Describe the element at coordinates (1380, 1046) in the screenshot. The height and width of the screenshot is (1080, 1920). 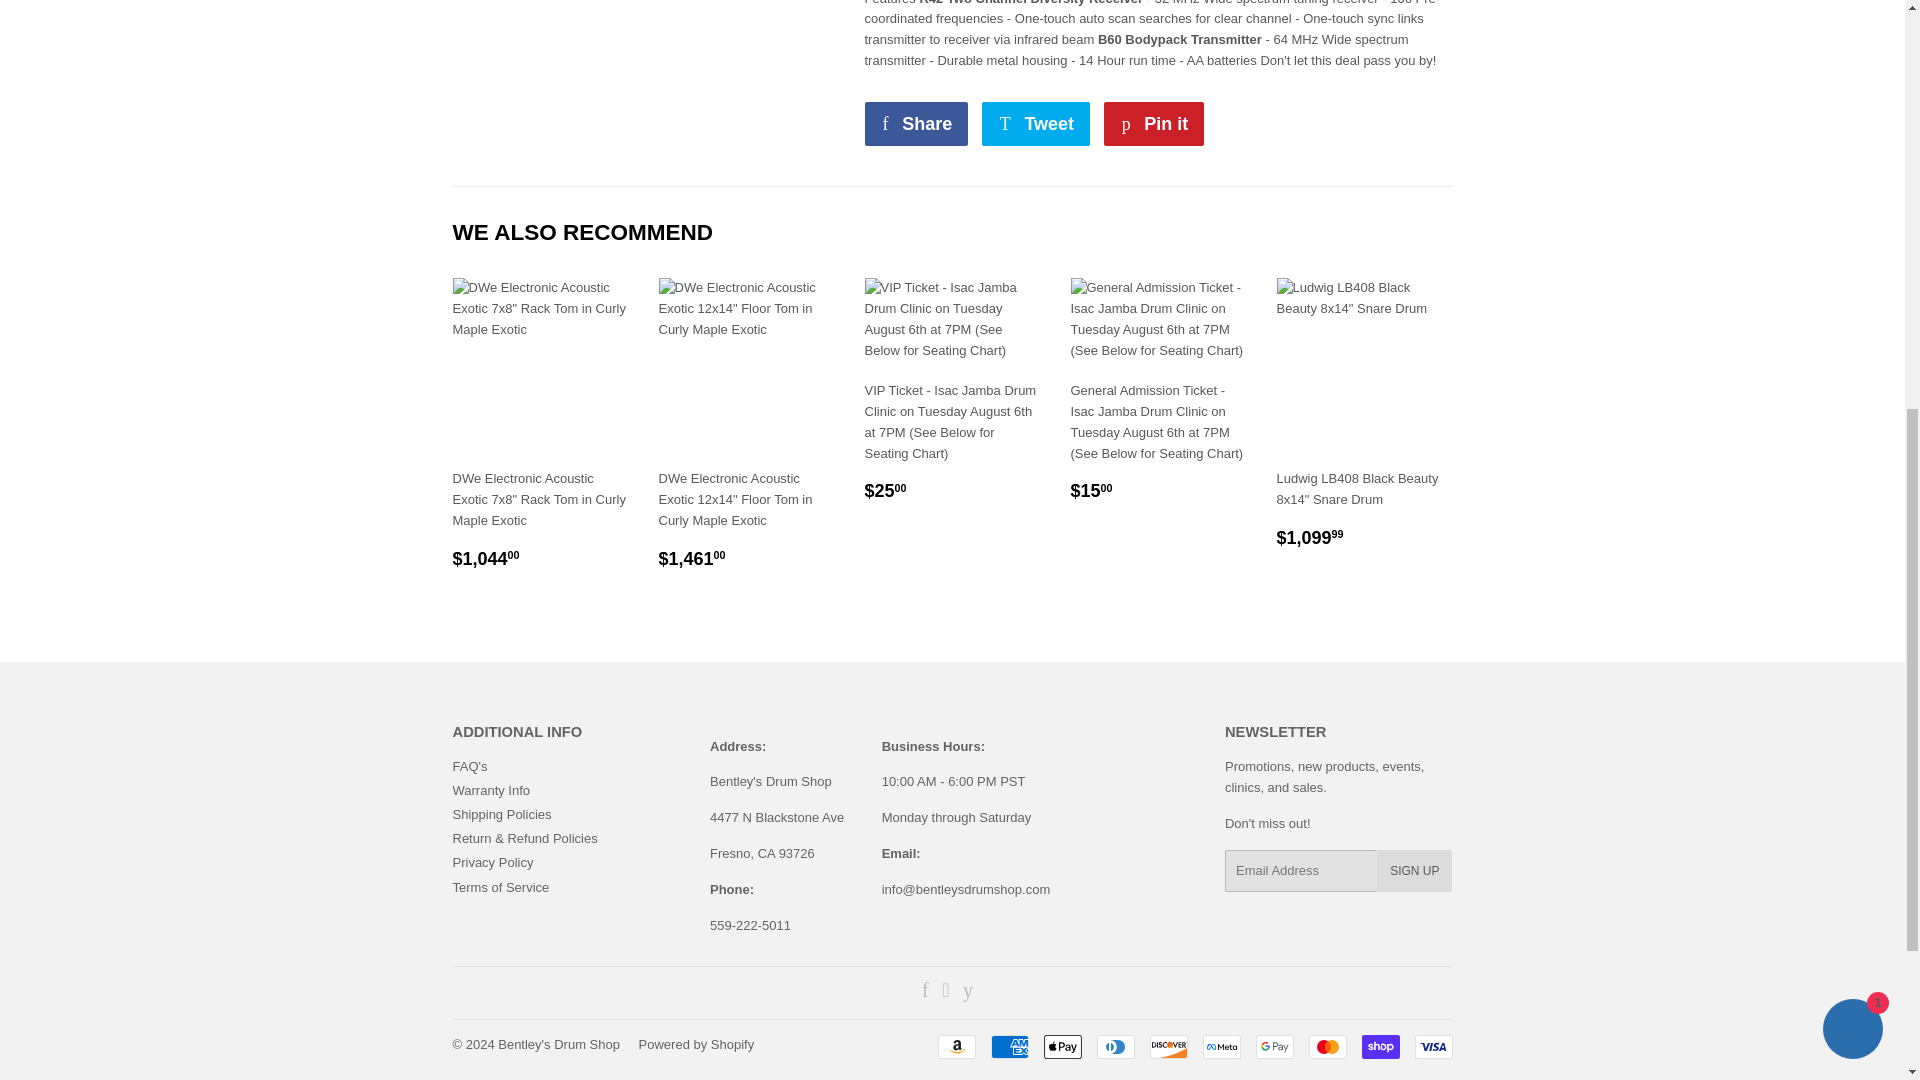
I see `Shop Pay` at that location.